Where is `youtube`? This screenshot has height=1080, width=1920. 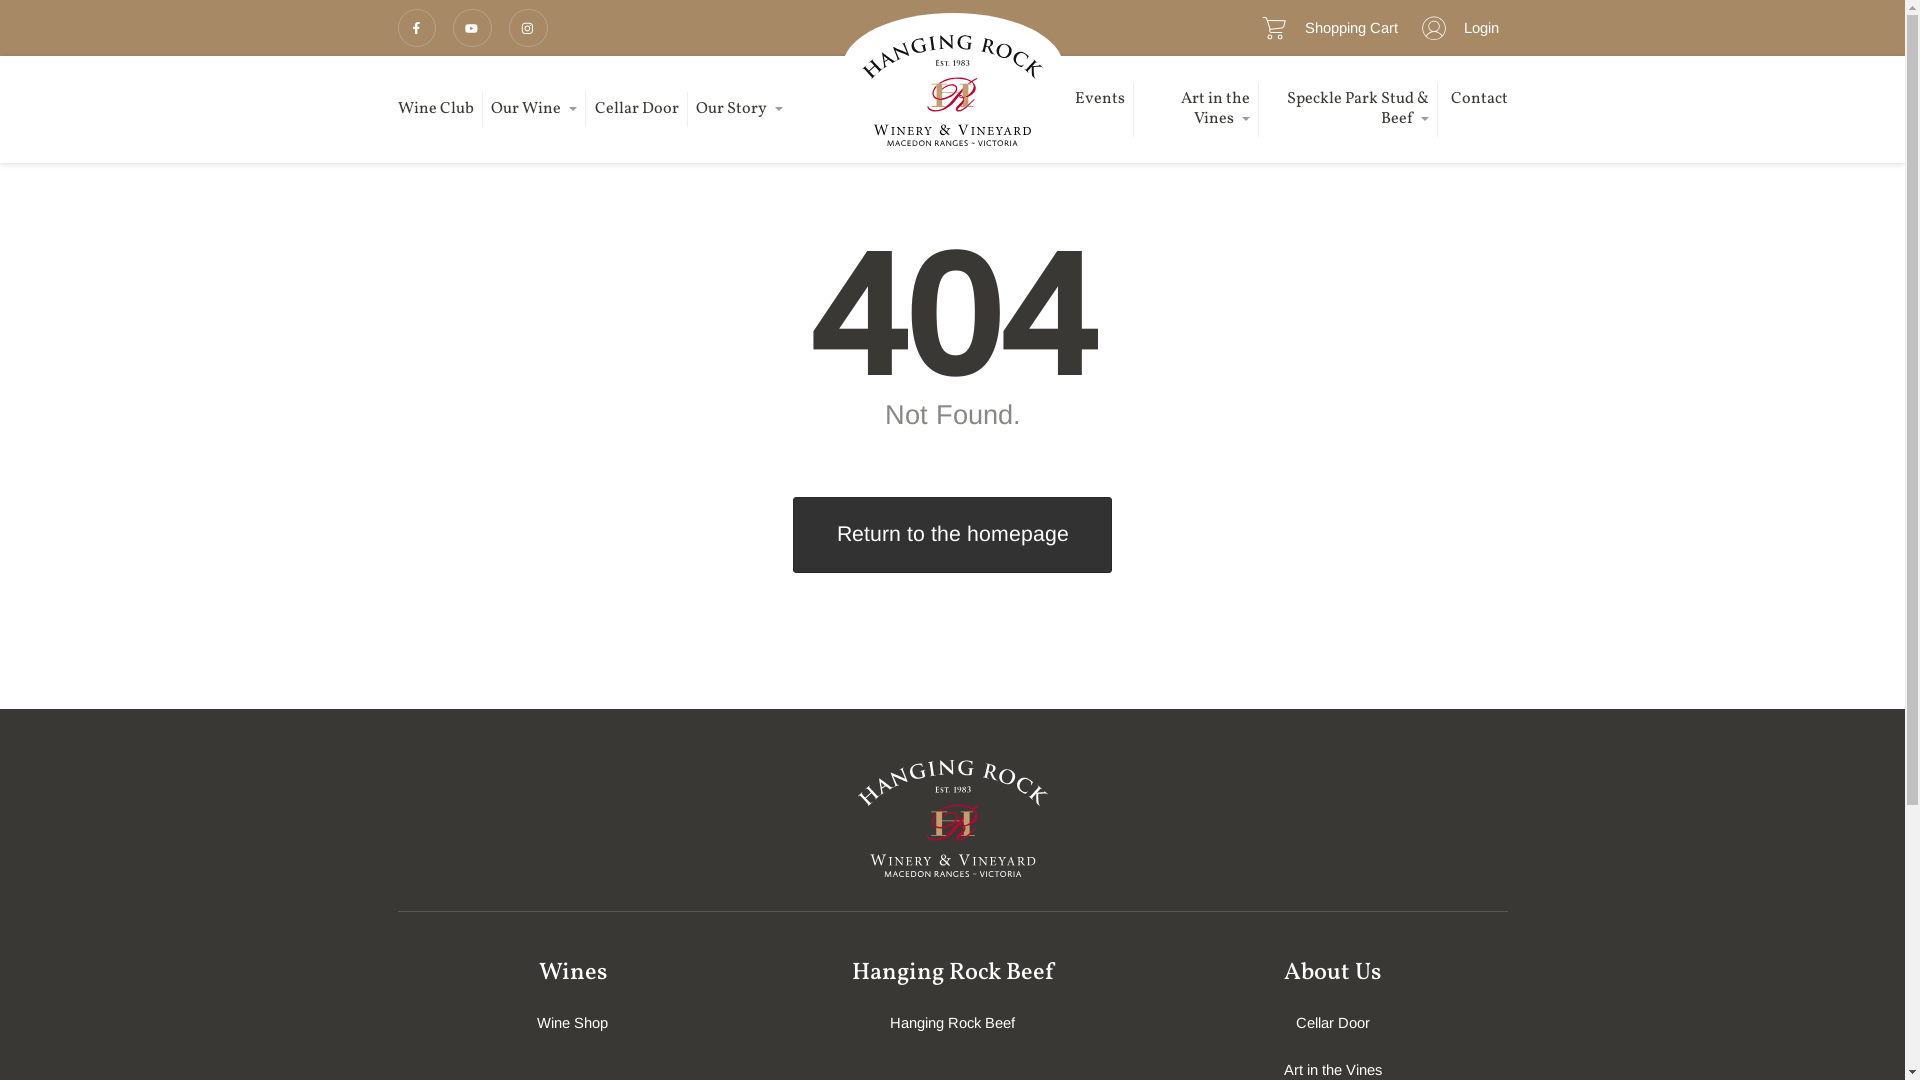 youtube is located at coordinates (472, 28).